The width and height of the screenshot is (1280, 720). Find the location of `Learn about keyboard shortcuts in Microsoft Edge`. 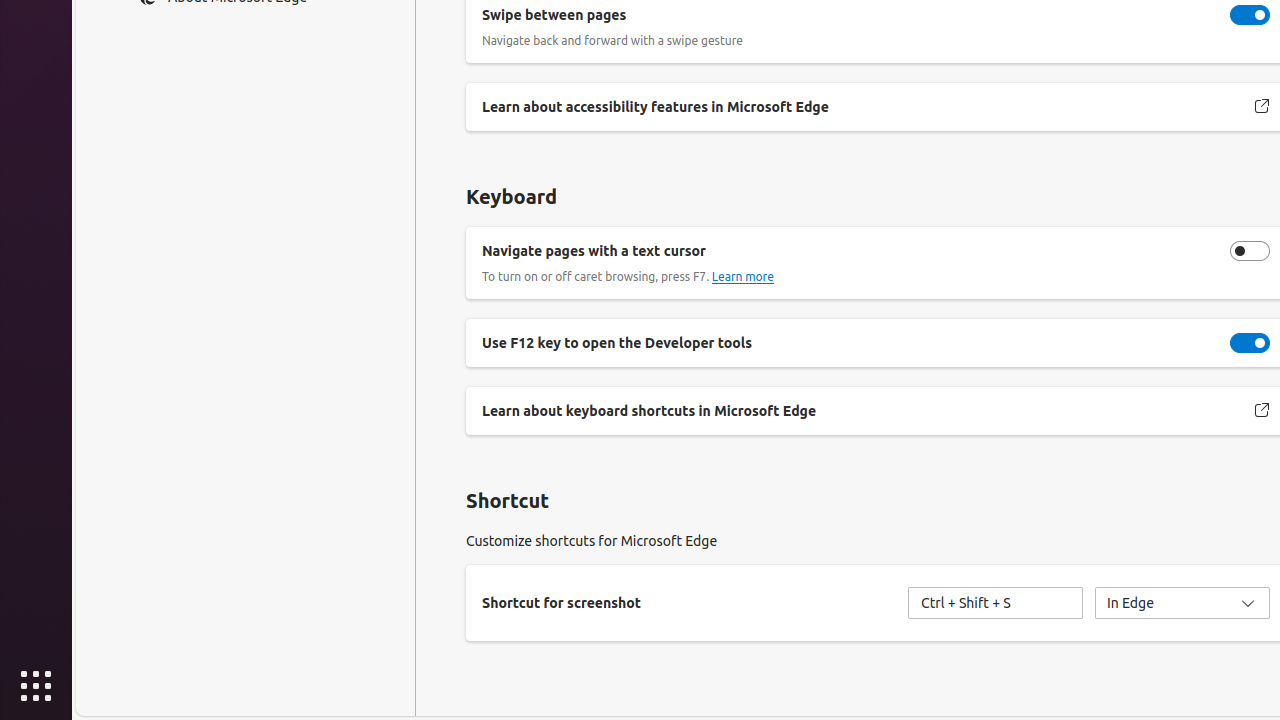

Learn about keyboard shortcuts in Microsoft Edge is located at coordinates (1262, 410).